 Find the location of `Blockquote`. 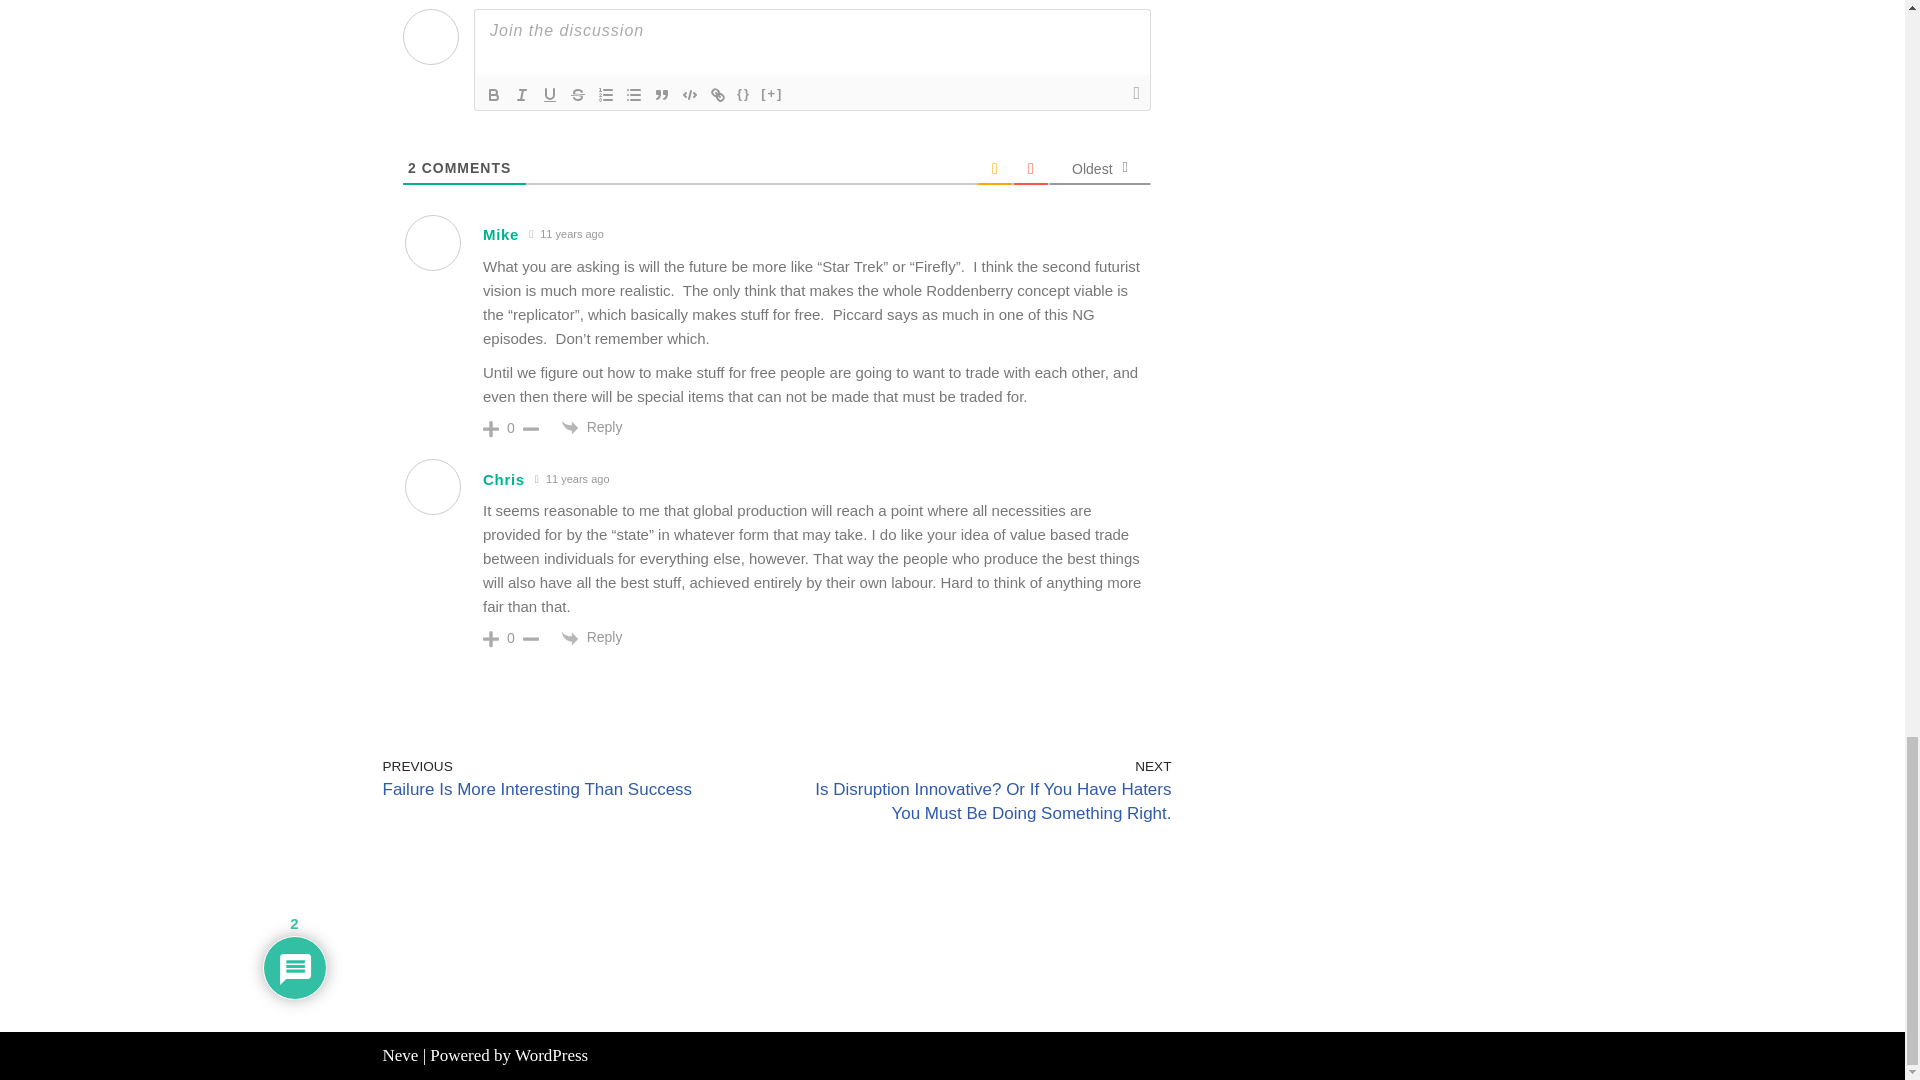

Blockquote is located at coordinates (662, 94).